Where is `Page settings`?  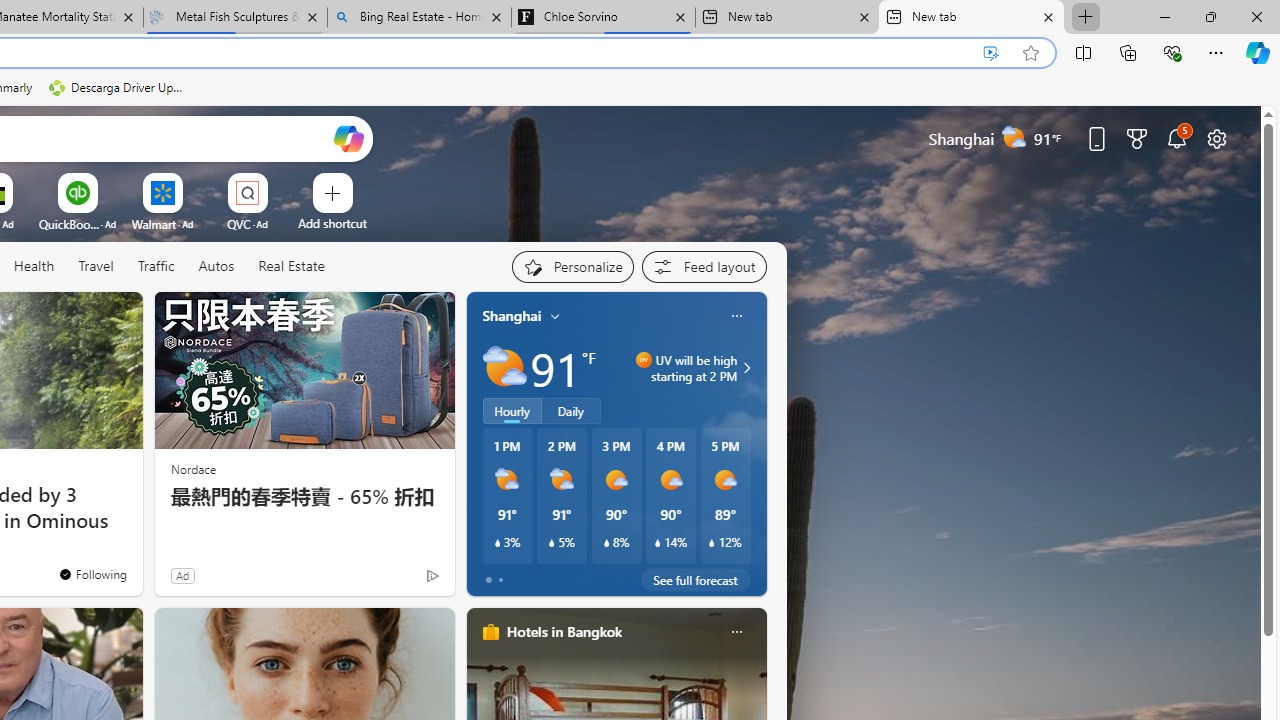
Page settings is located at coordinates (1216, 138).